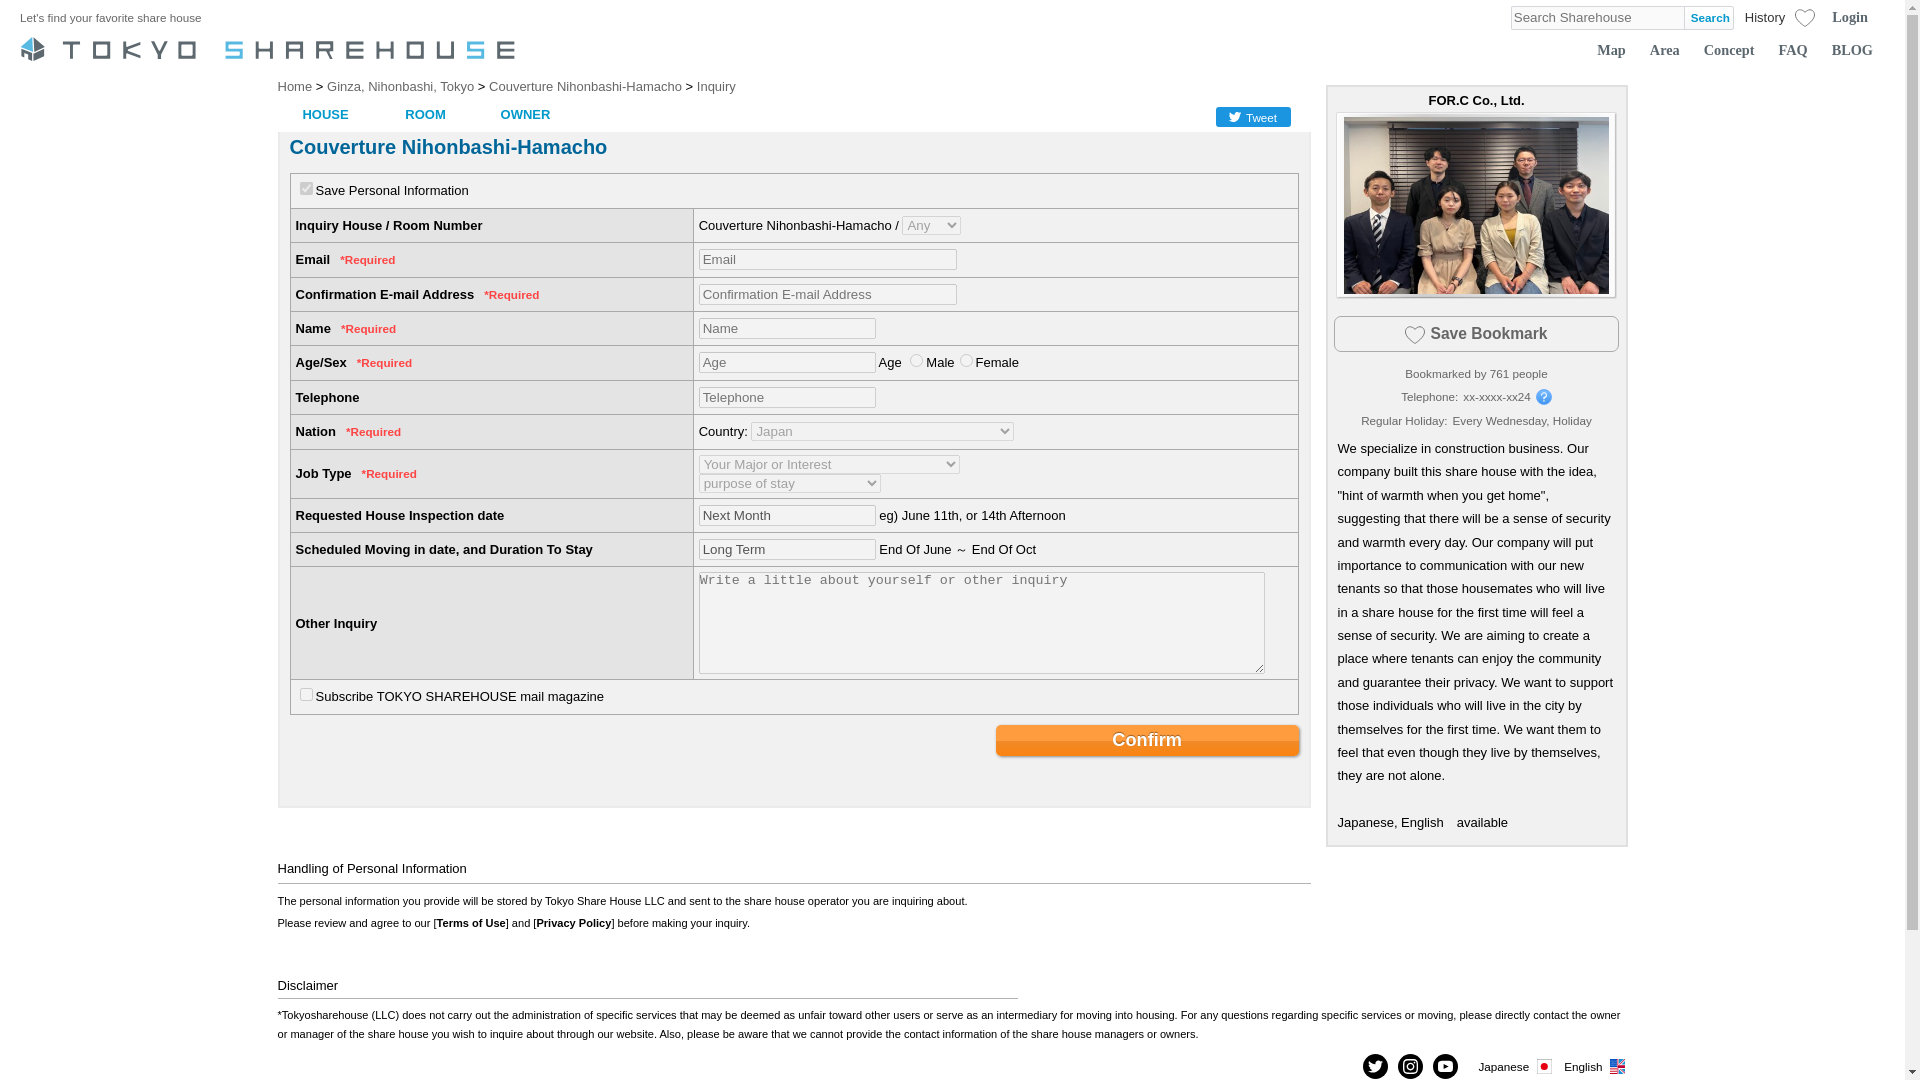  What do you see at coordinates (472, 922) in the screenshot?
I see `Terms of Use` at bounding box center [472, 922].